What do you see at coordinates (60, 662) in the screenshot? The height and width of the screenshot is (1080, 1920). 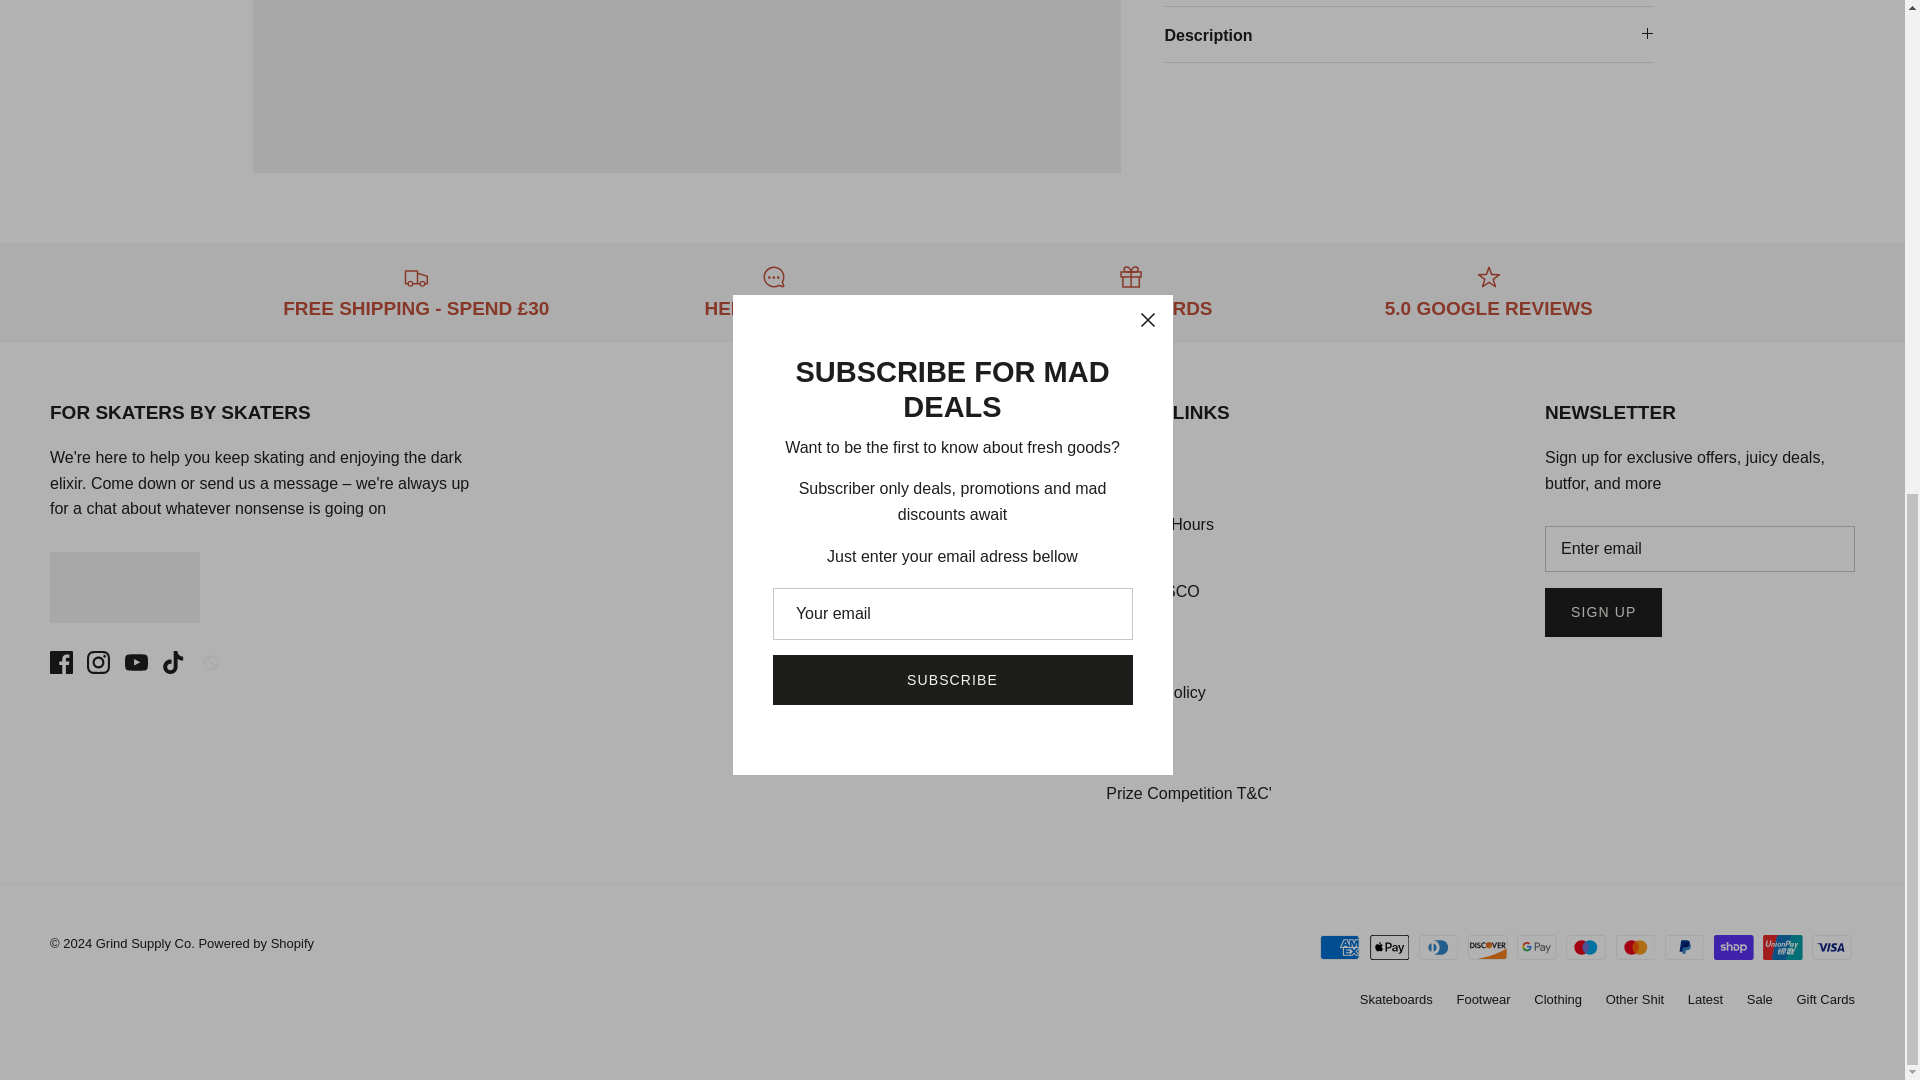 I see `Facebook` at bounding box center [60, 662].